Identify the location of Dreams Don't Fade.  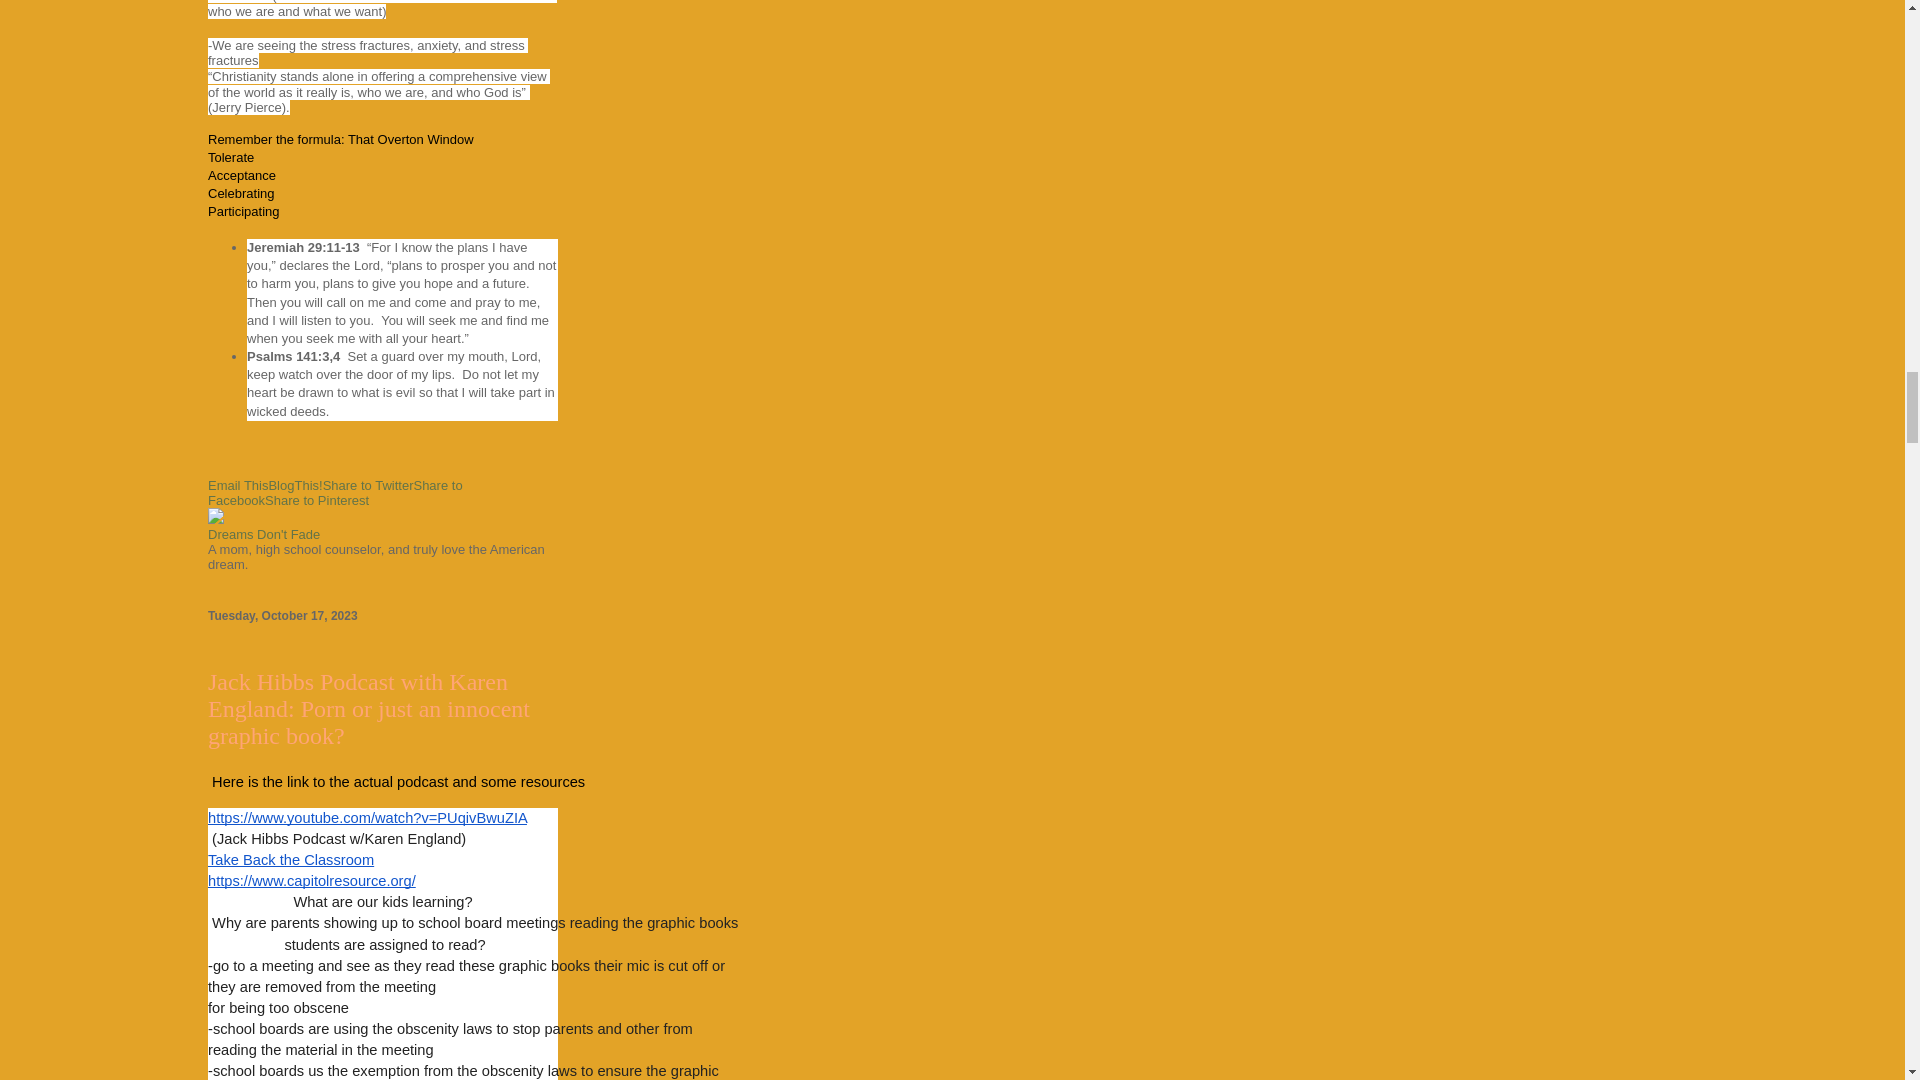
(264, 534).